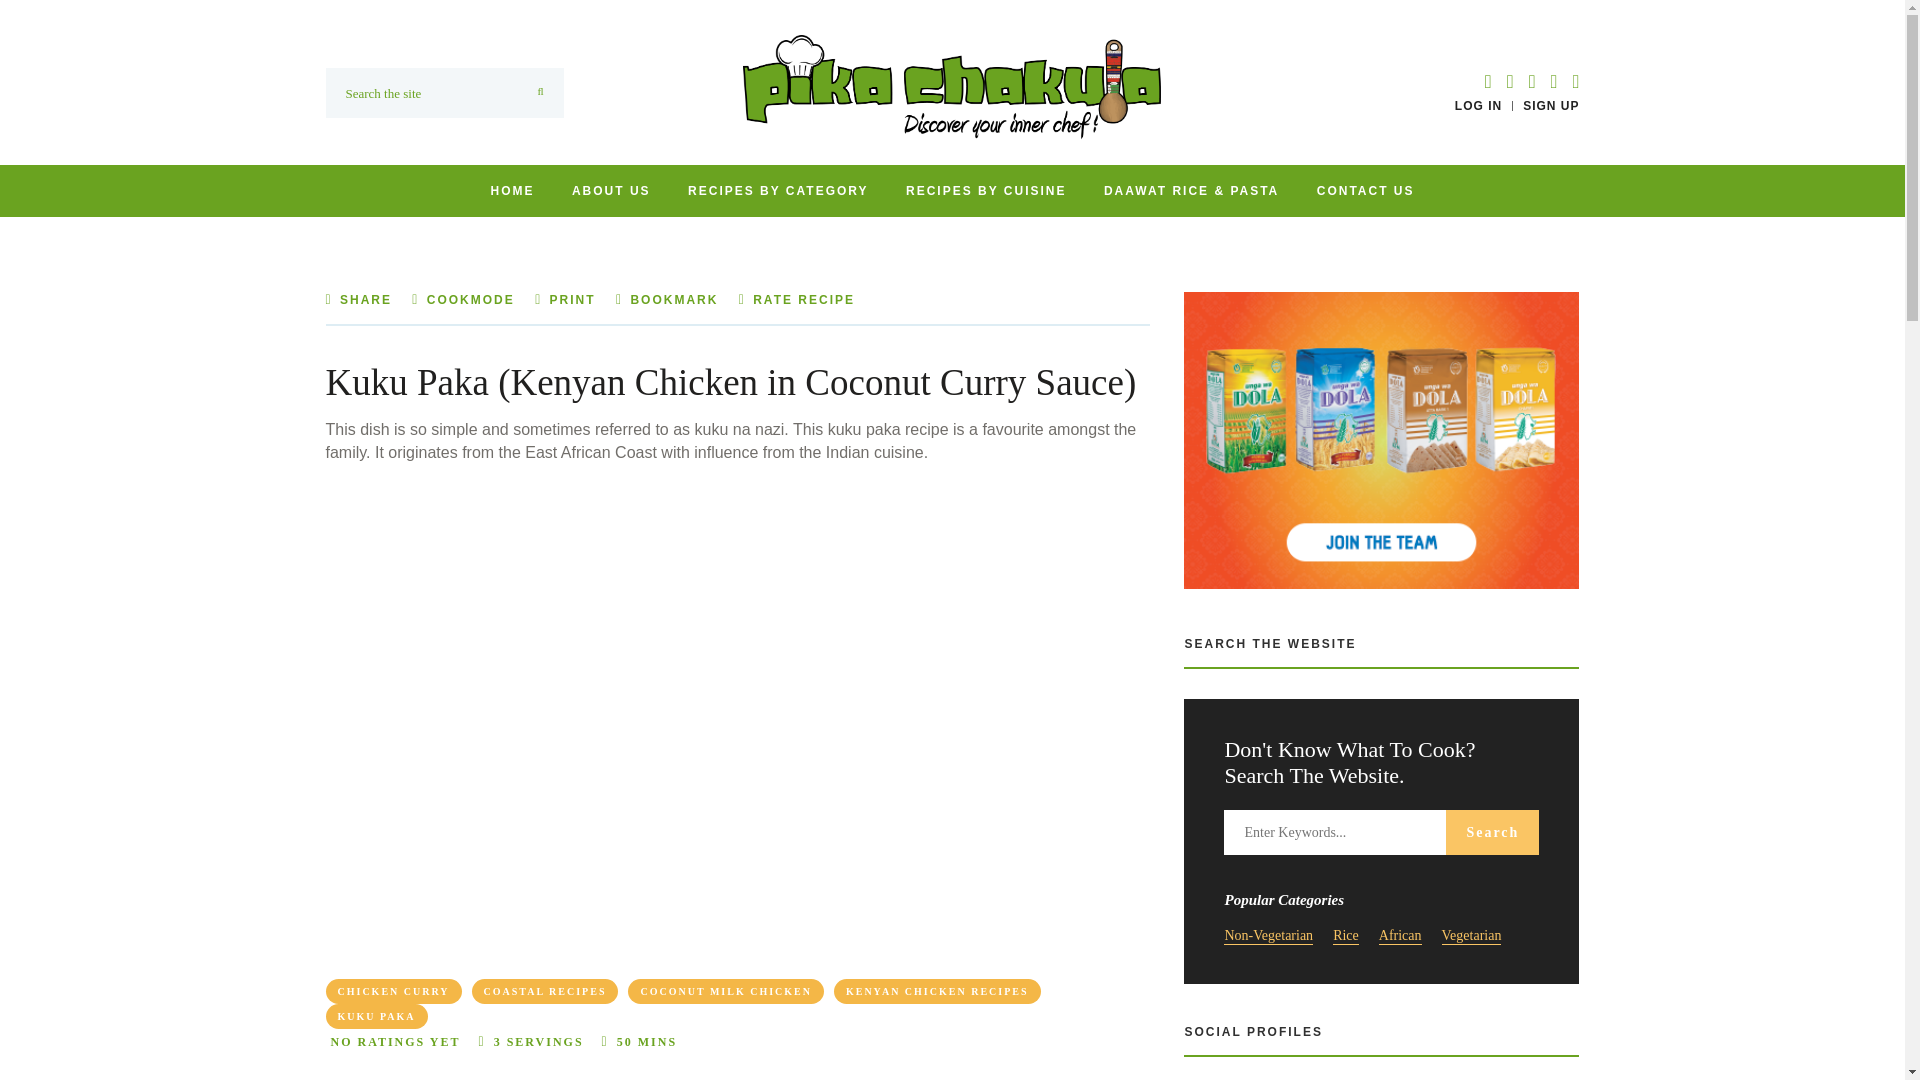 Image resolution: width=1920 pixels, height=1080 pixels. What do you see at coordinates (611, 190) in the screenshot?
I see `ABOUT US` at bounding box center [611, 190].